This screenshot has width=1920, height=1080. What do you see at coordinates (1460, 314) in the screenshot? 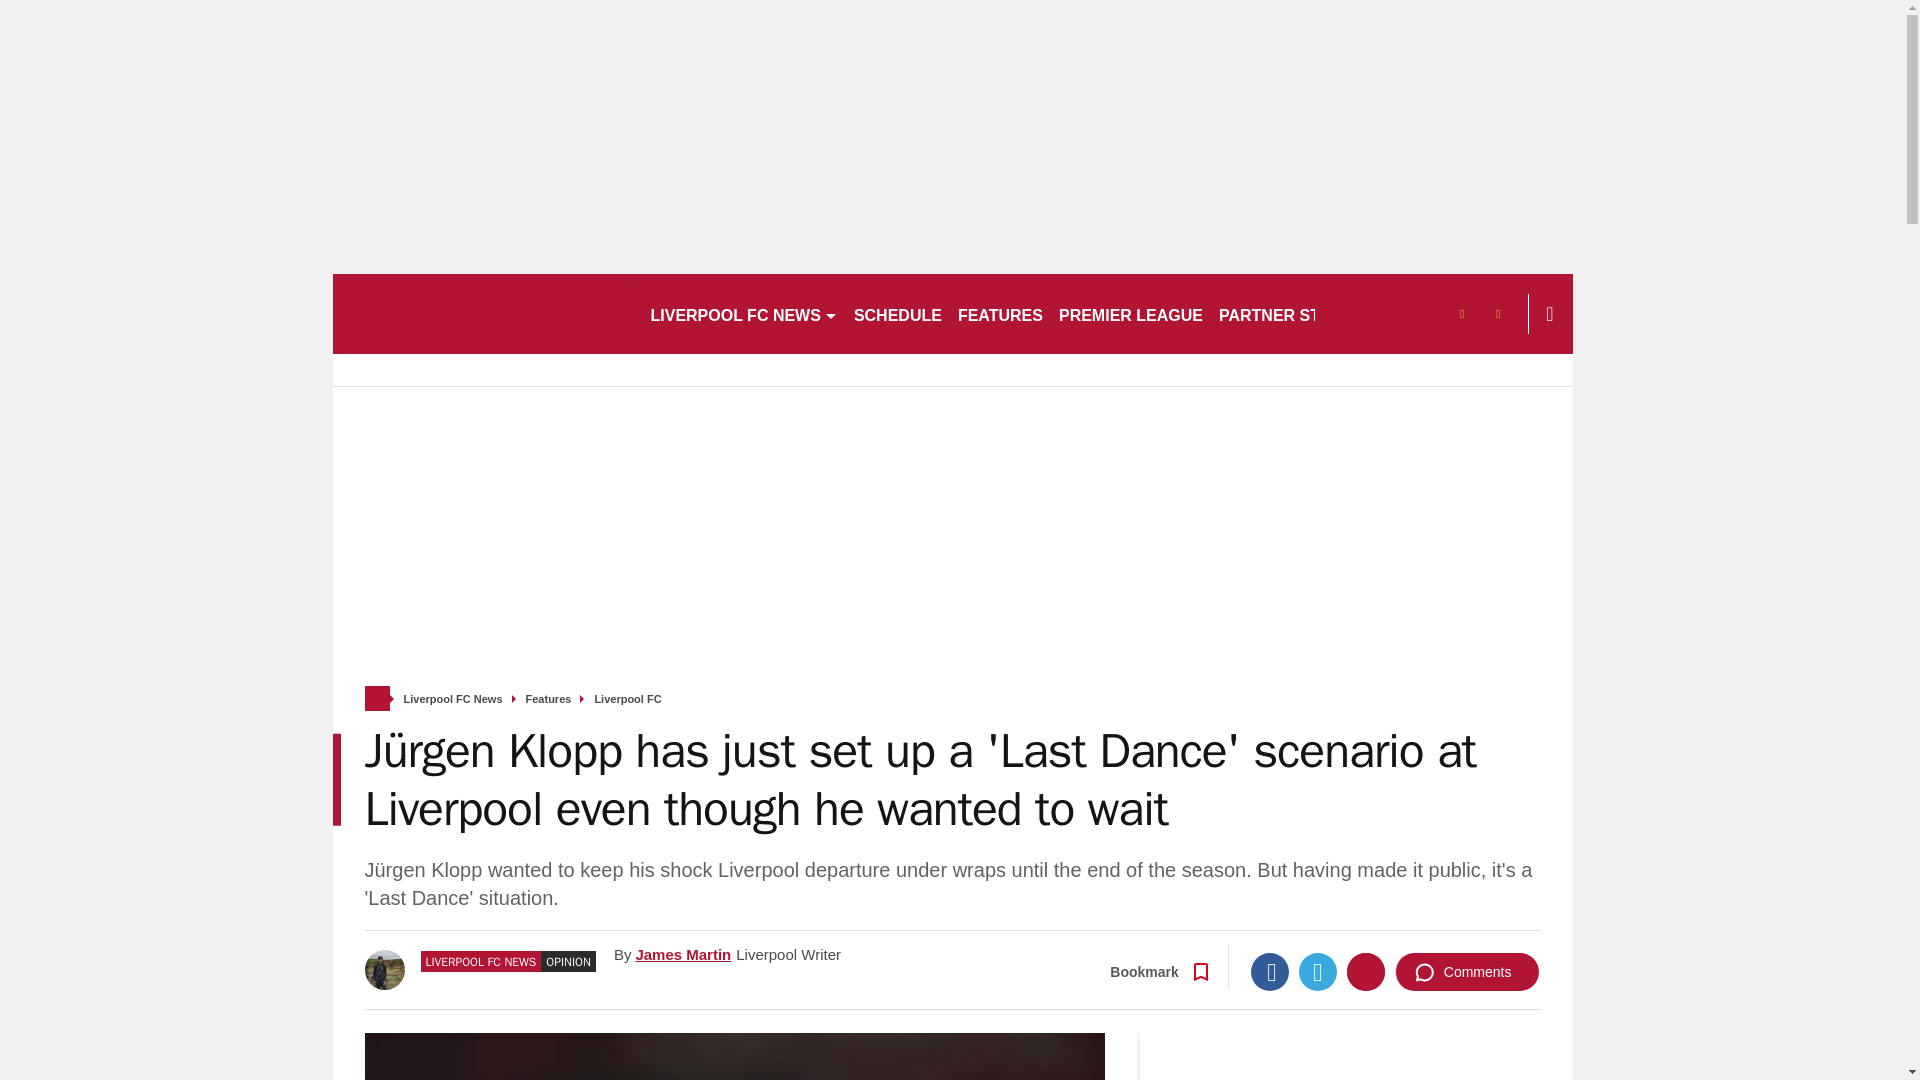
I see `facebook` at bounding box center [1460, 314].